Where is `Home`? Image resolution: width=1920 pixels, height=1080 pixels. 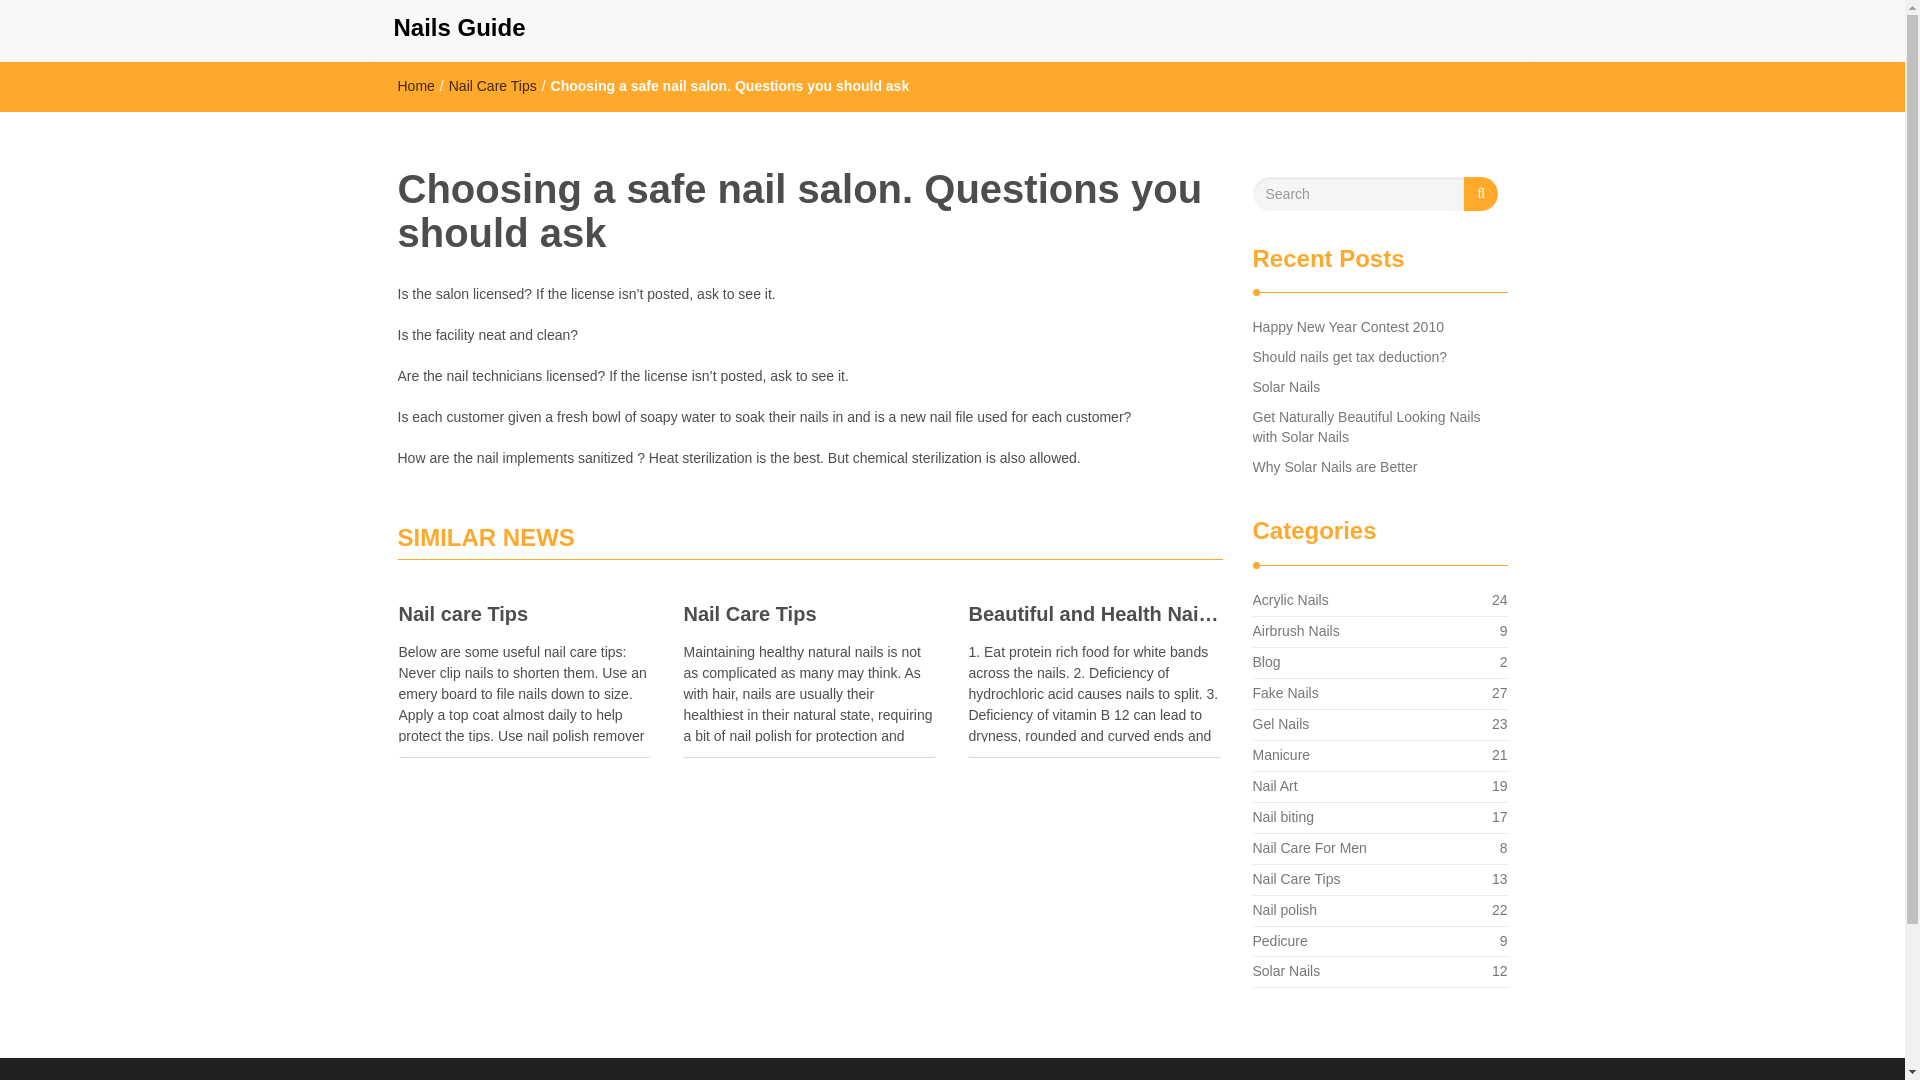 Home is located at coordinates (1290, 600).